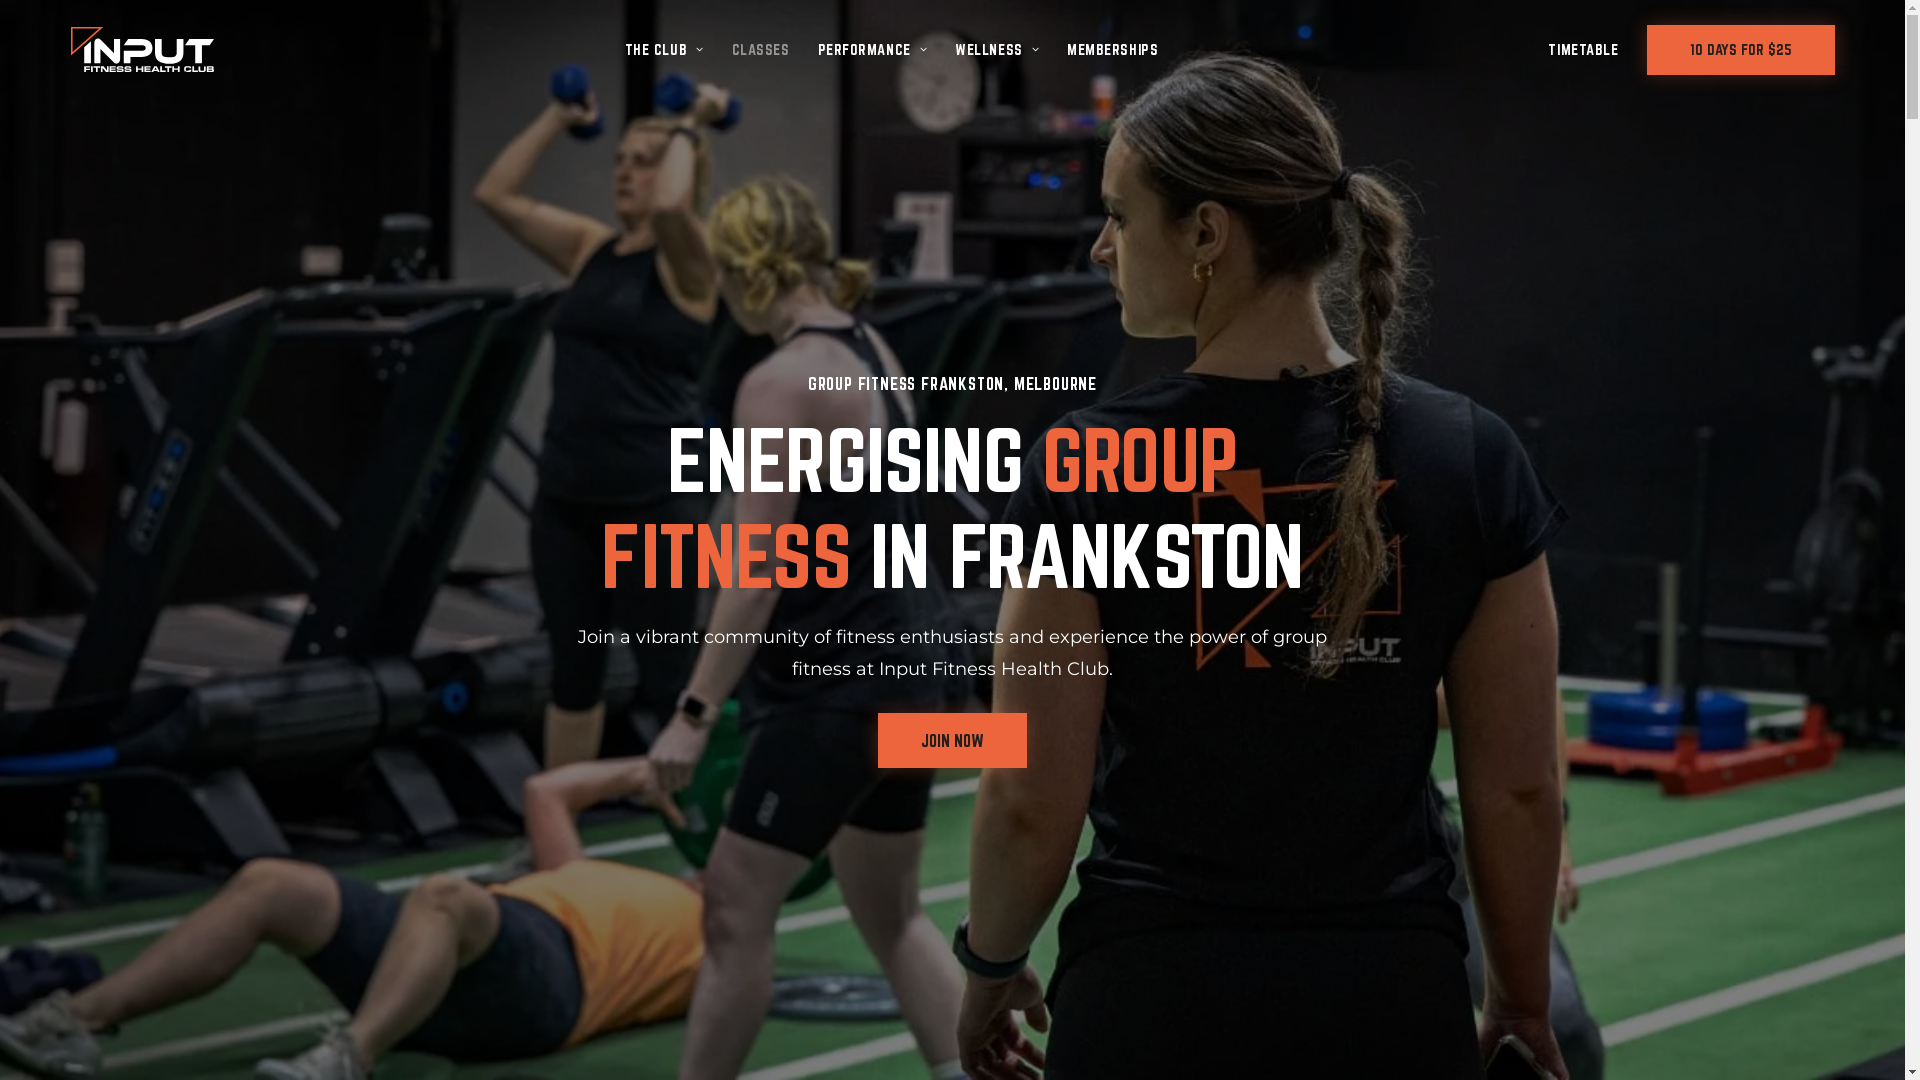 This screenshot has width=1920, height=1080. I want to click on THE CLUB, so click(664, 50).